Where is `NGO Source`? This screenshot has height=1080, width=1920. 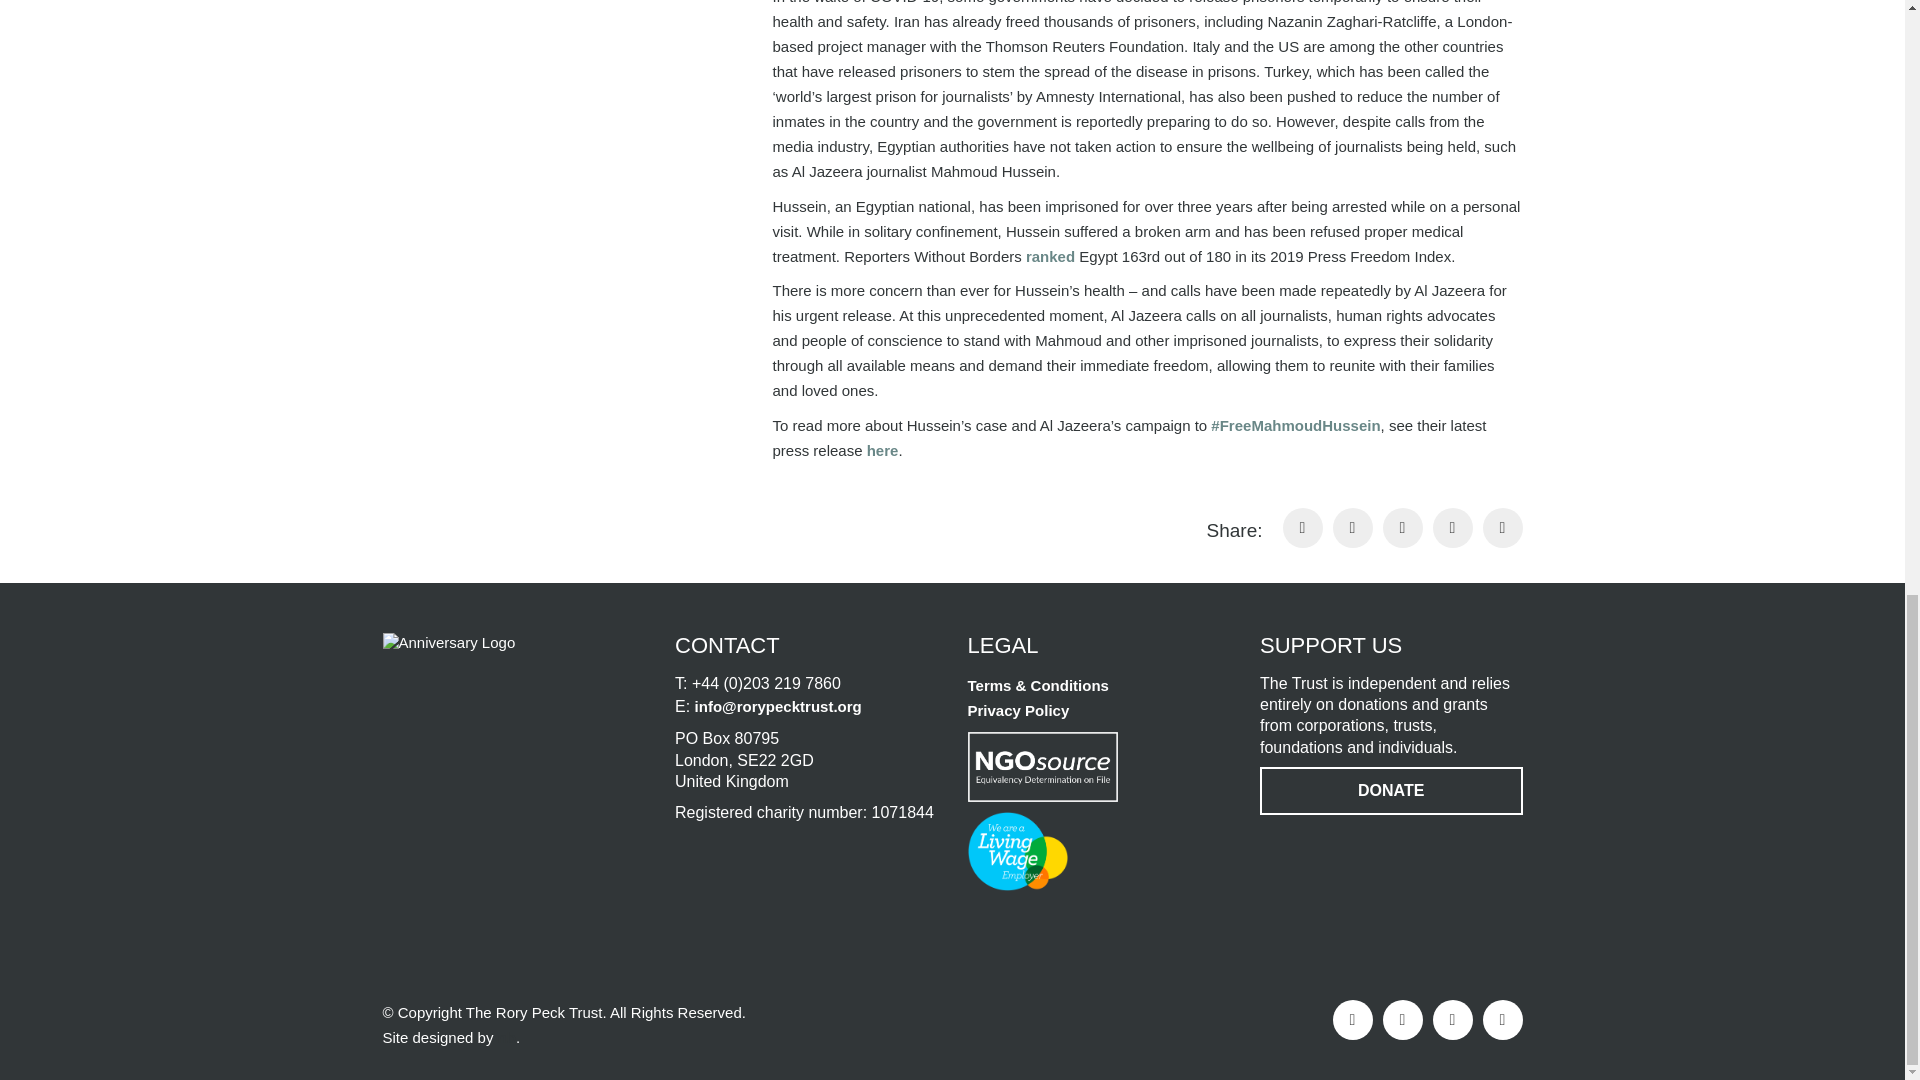
NGO Source is located at coordinates (1042, 767).